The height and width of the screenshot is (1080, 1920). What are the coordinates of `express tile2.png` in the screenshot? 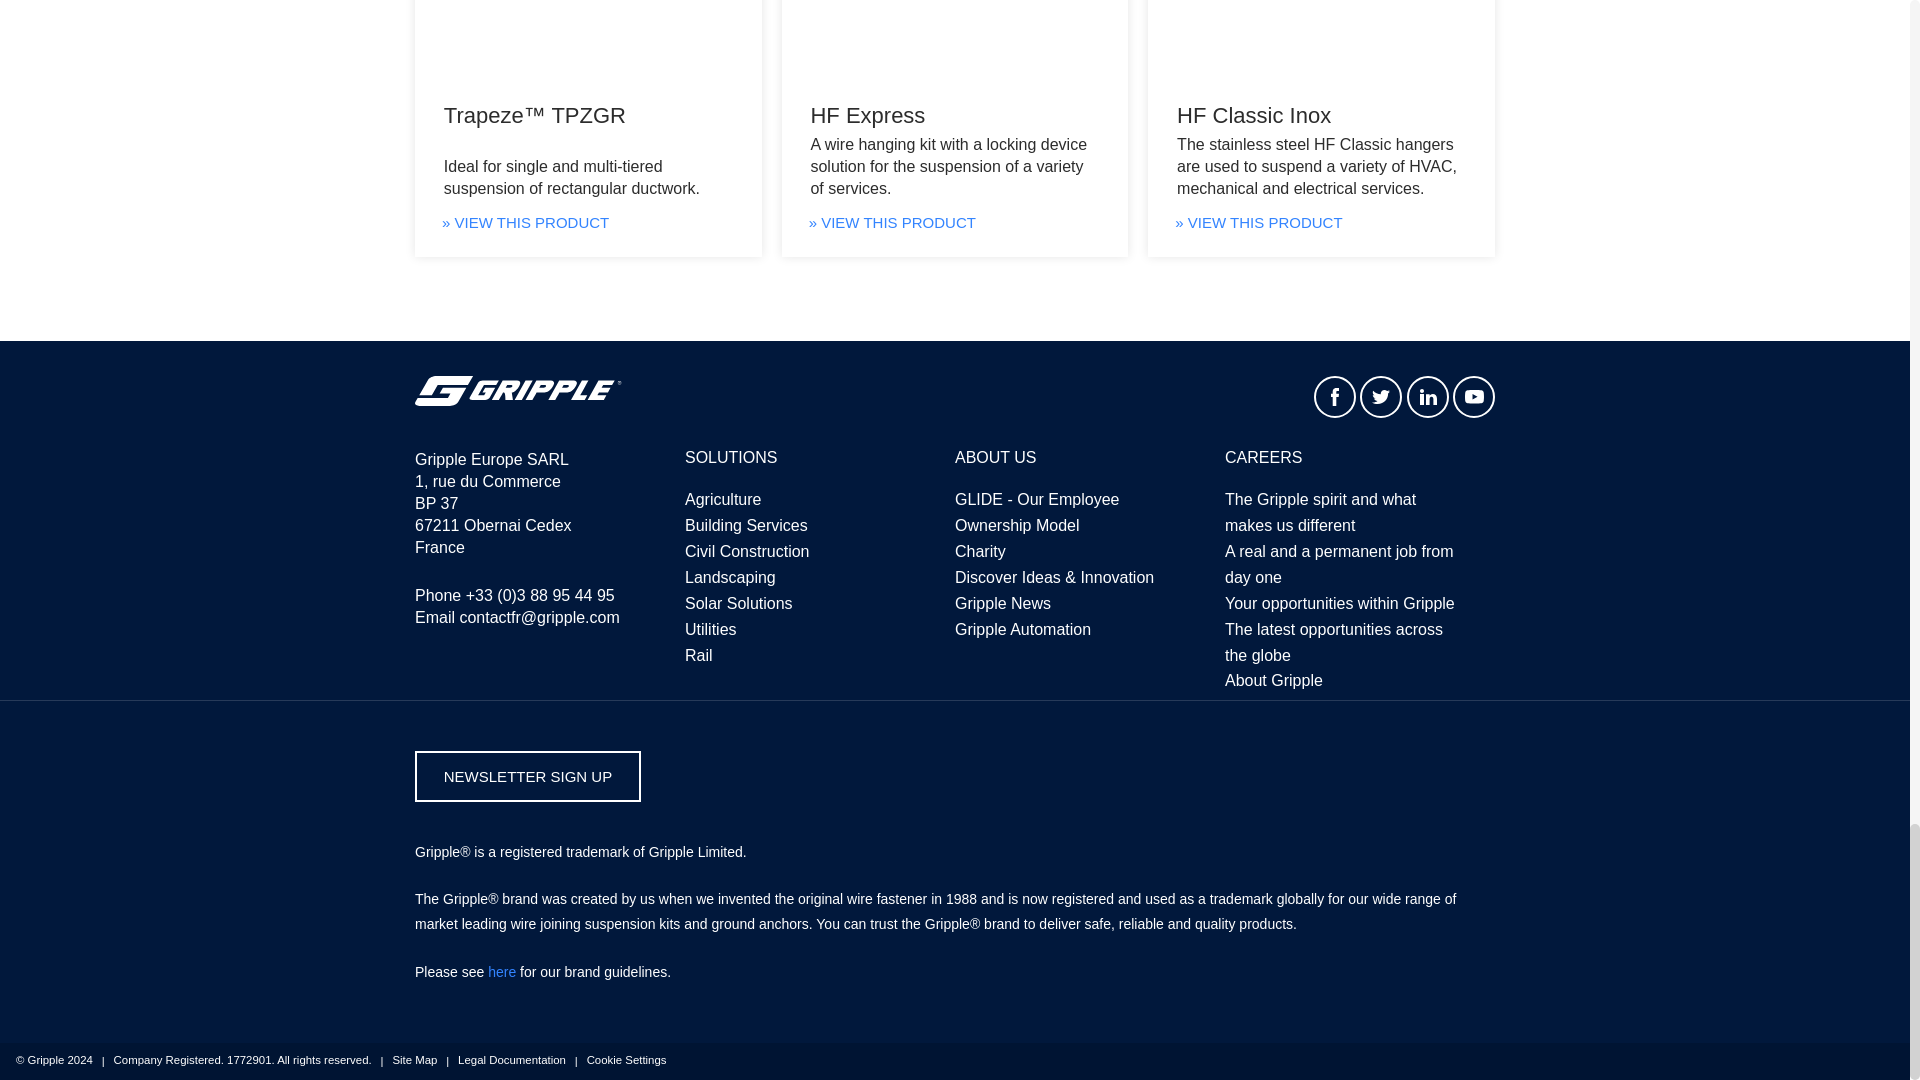 It's located at (954, 46).